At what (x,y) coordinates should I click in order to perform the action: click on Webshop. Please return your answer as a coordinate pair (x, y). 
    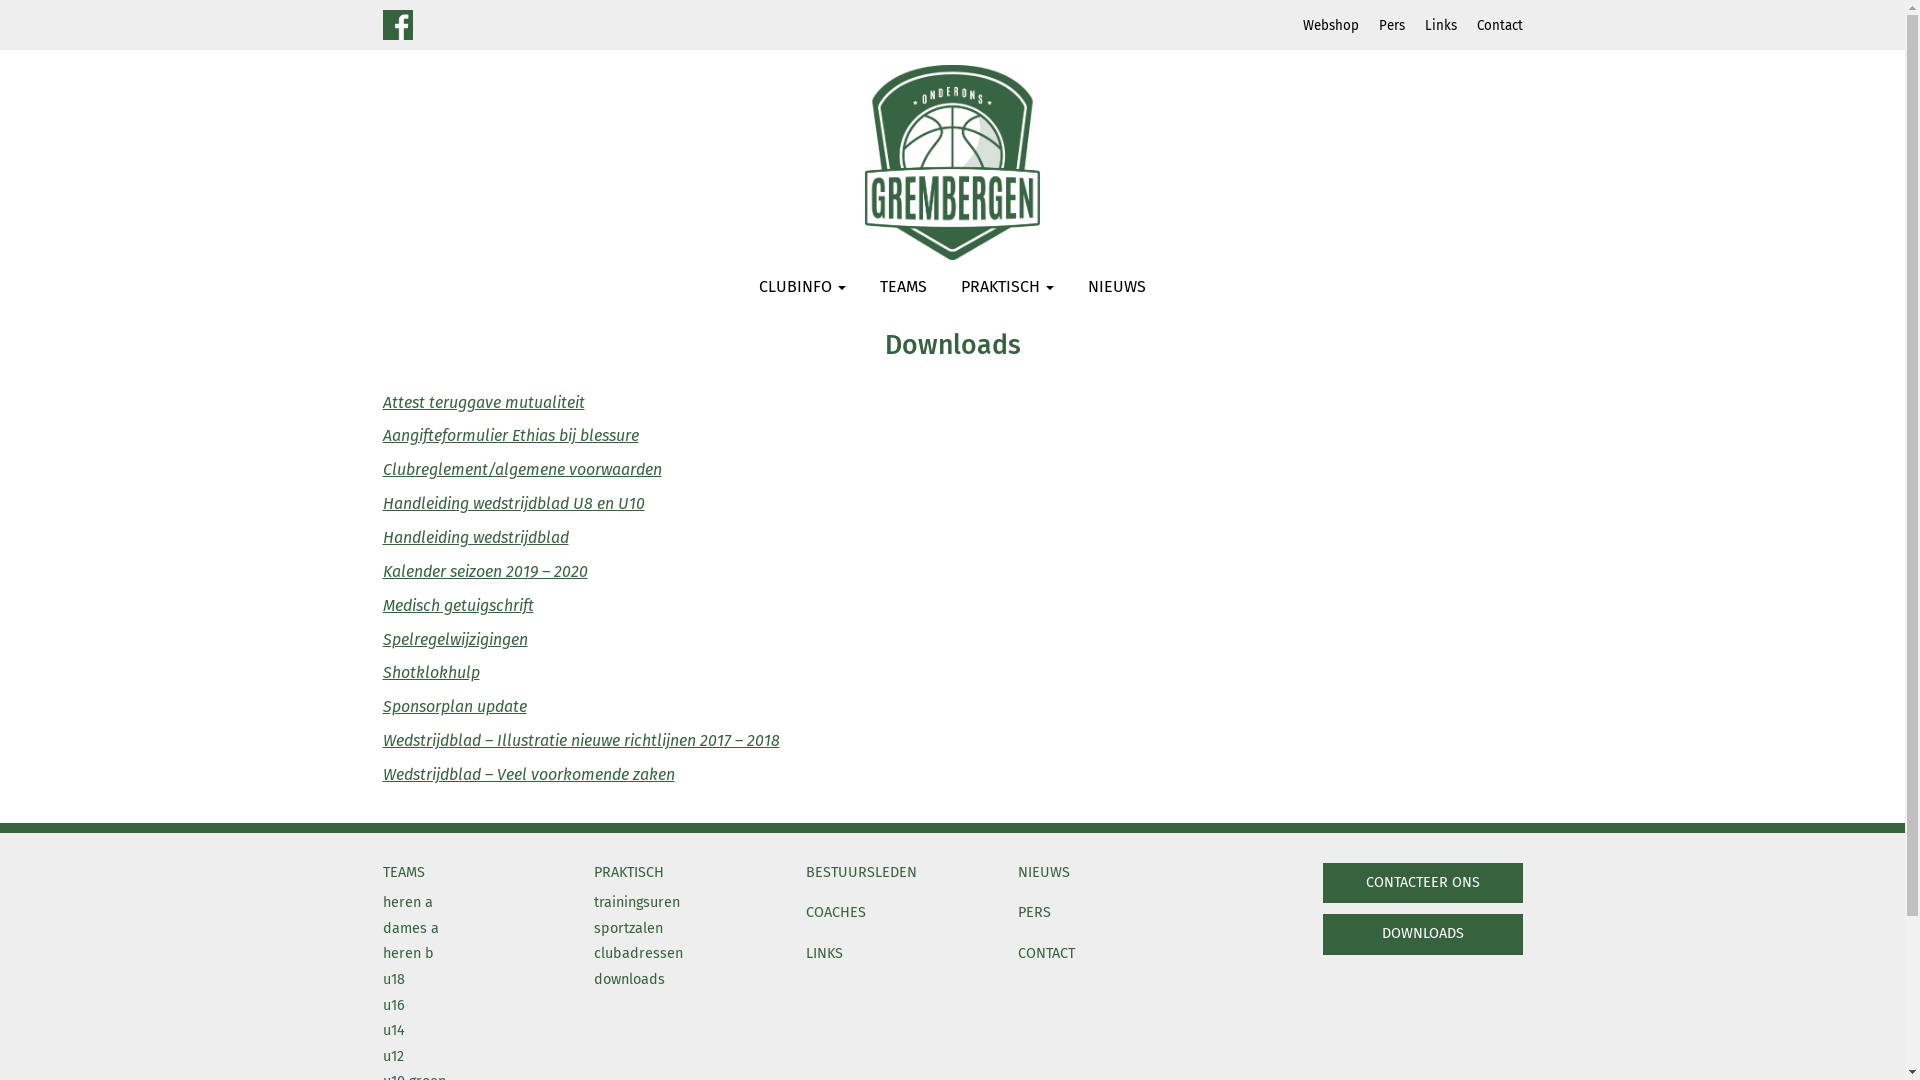
    Looking at the image, I should click on (1320, 28).